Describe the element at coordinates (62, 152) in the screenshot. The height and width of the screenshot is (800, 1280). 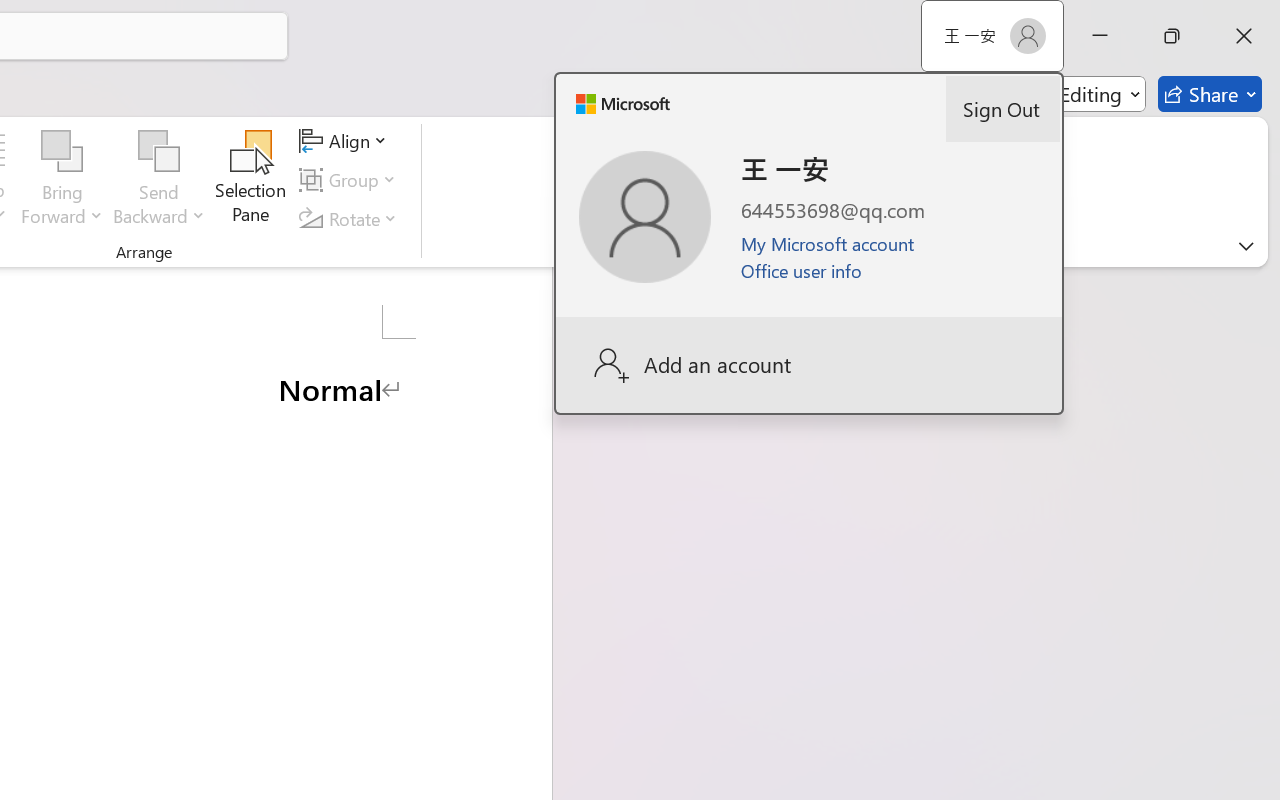
I see `Bring Forward` at that location.